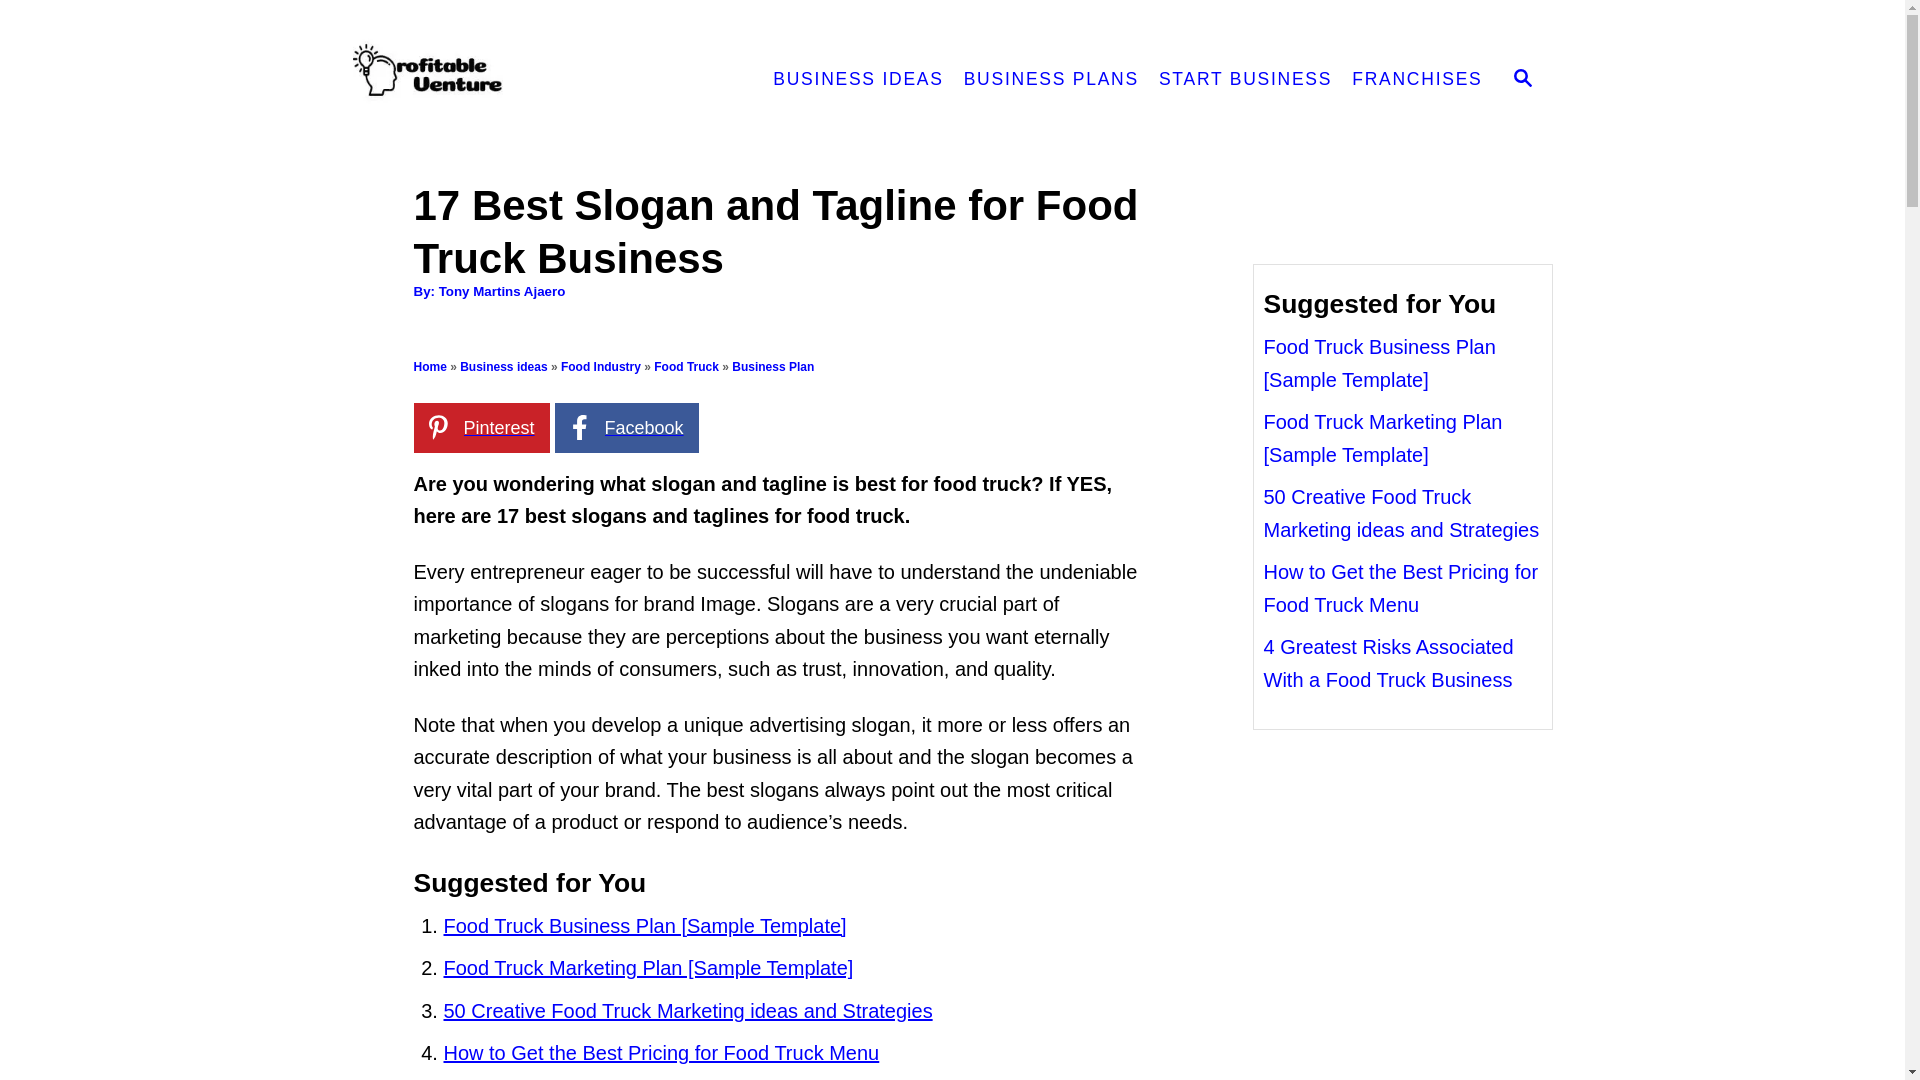 Image resolution: width=1920 pixels, height=1080 pixels. I want to click on Business ideas, so click(504, 366).